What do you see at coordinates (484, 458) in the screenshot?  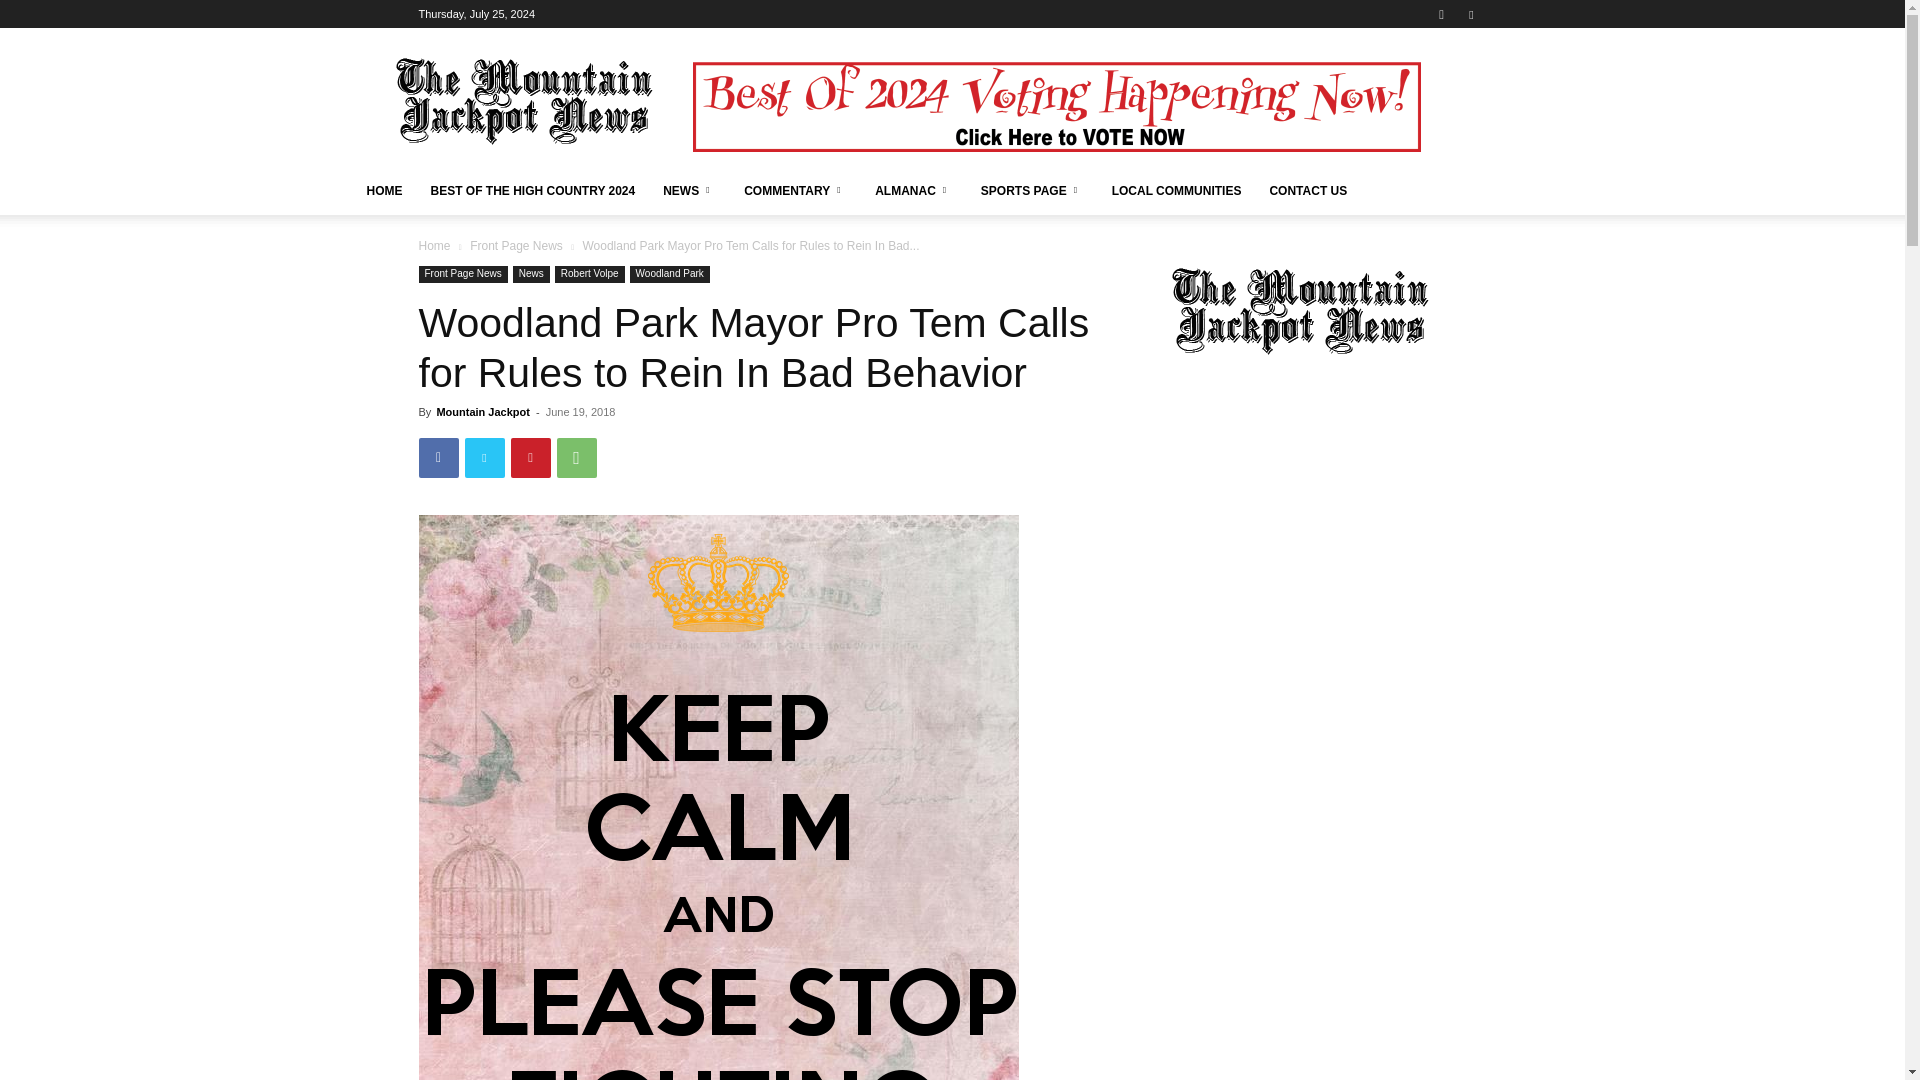 I see `Twitter` at bounding box center [484, 458].